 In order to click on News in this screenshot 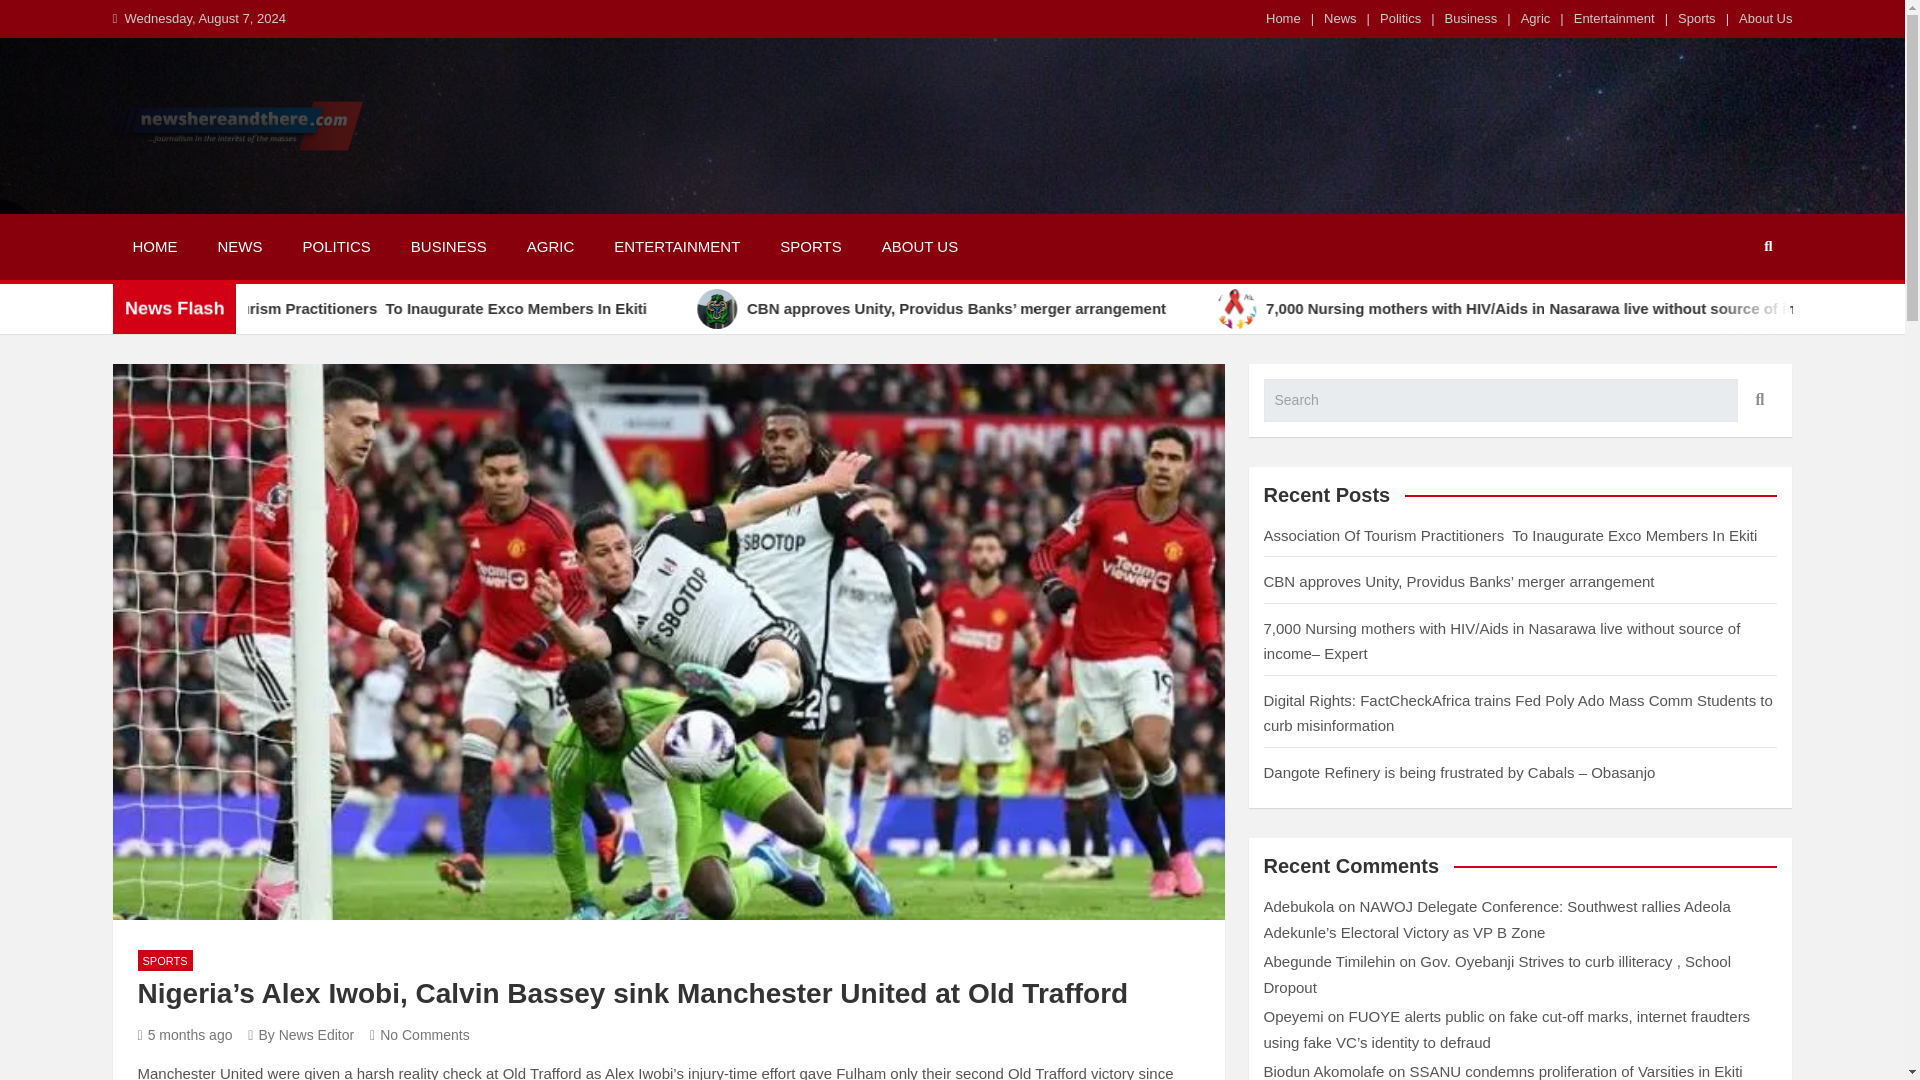, I will do `click(1340, 18)`.